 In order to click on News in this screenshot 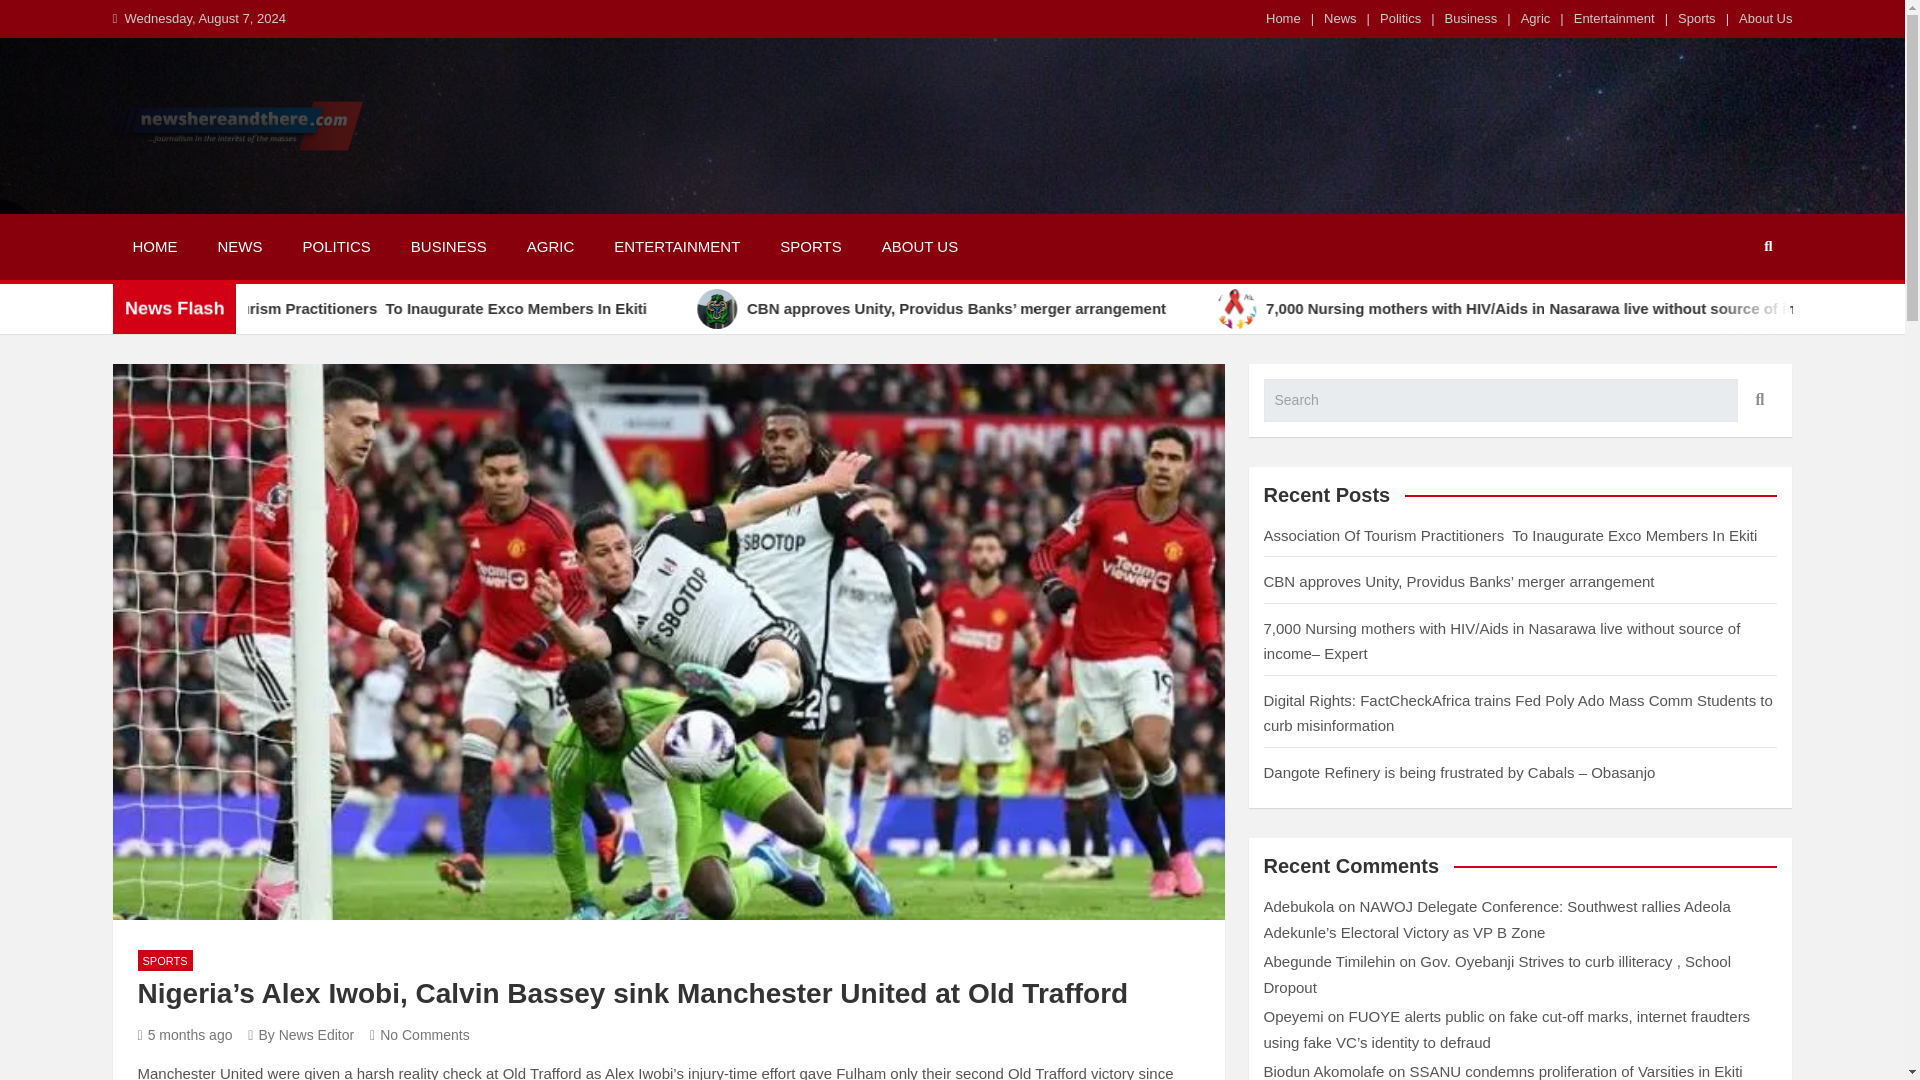, I will do `click(1340, 18)`.